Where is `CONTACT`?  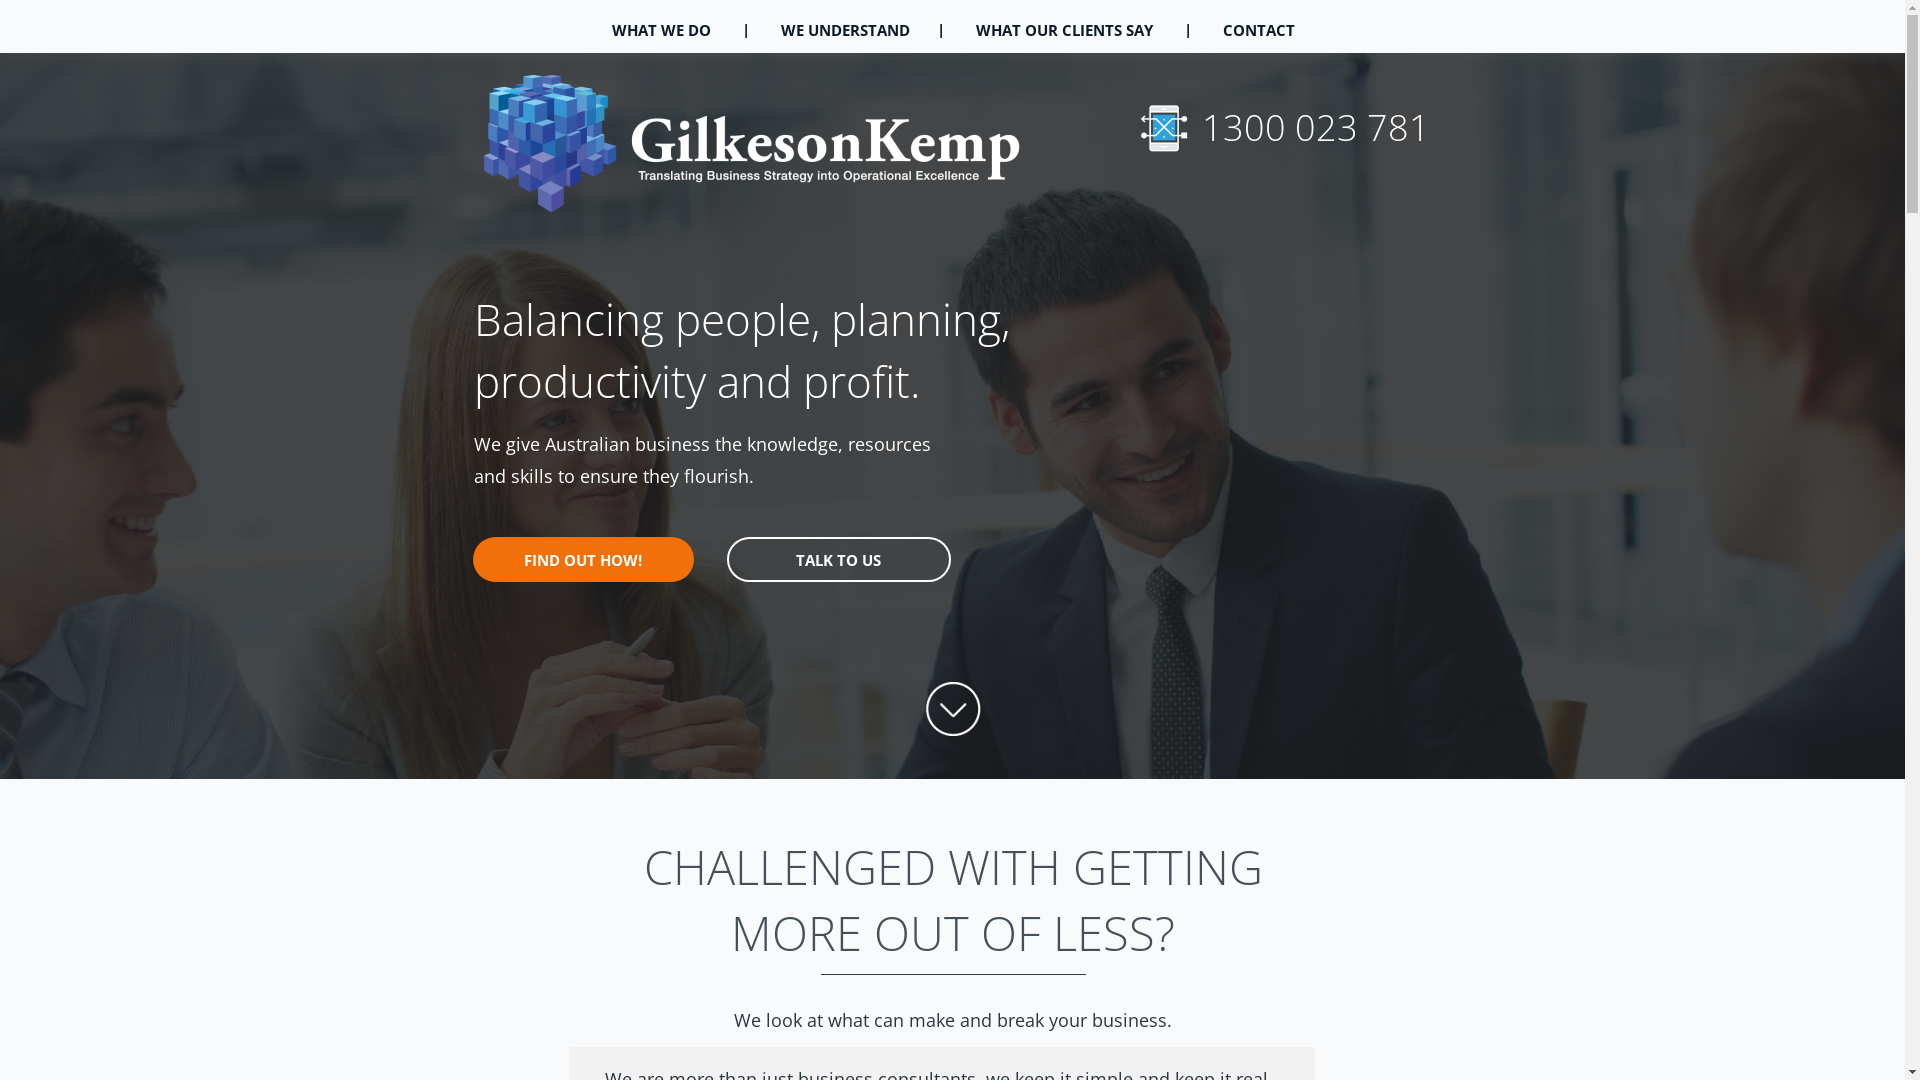
CONTACT is located at coordinates (1259, 30).